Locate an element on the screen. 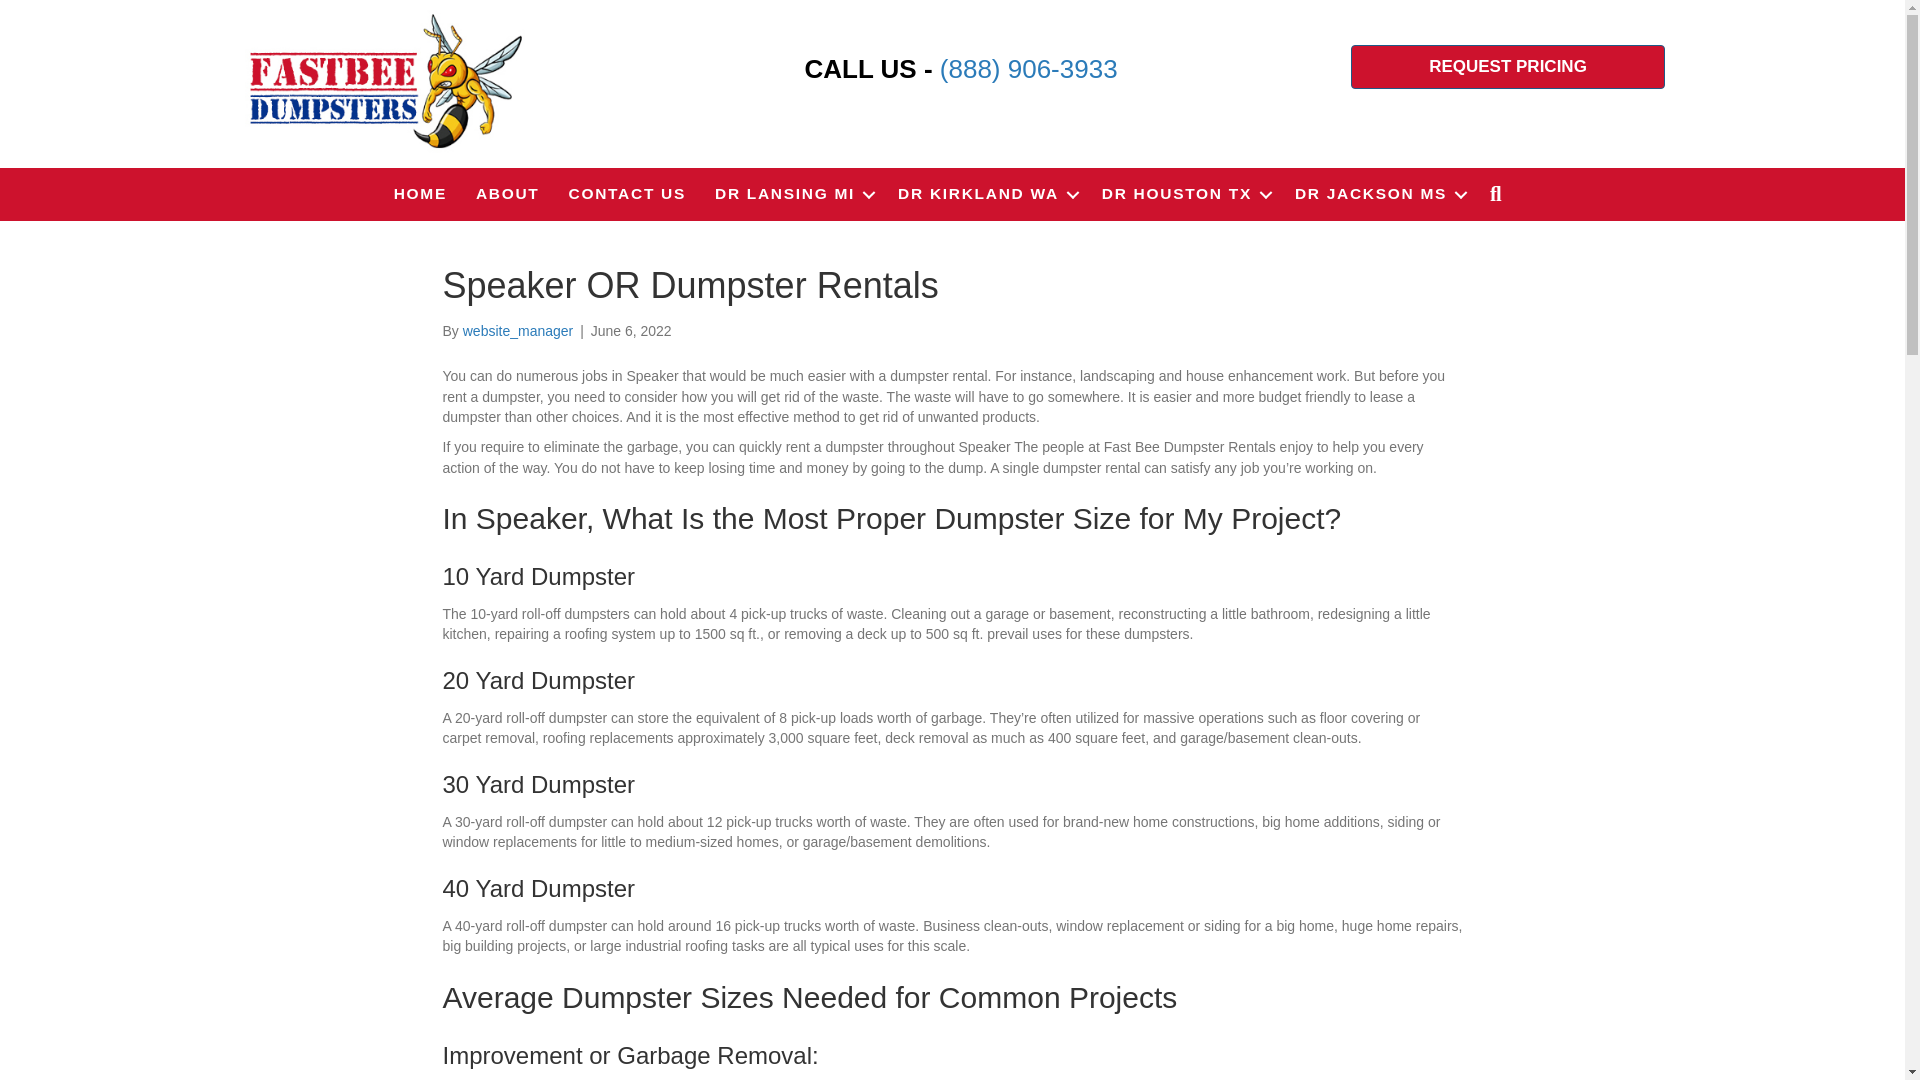 Image resolution: width=1920 pixels, height=1080 pixels. DR LANSING MI is located at coordinates (792, 194).